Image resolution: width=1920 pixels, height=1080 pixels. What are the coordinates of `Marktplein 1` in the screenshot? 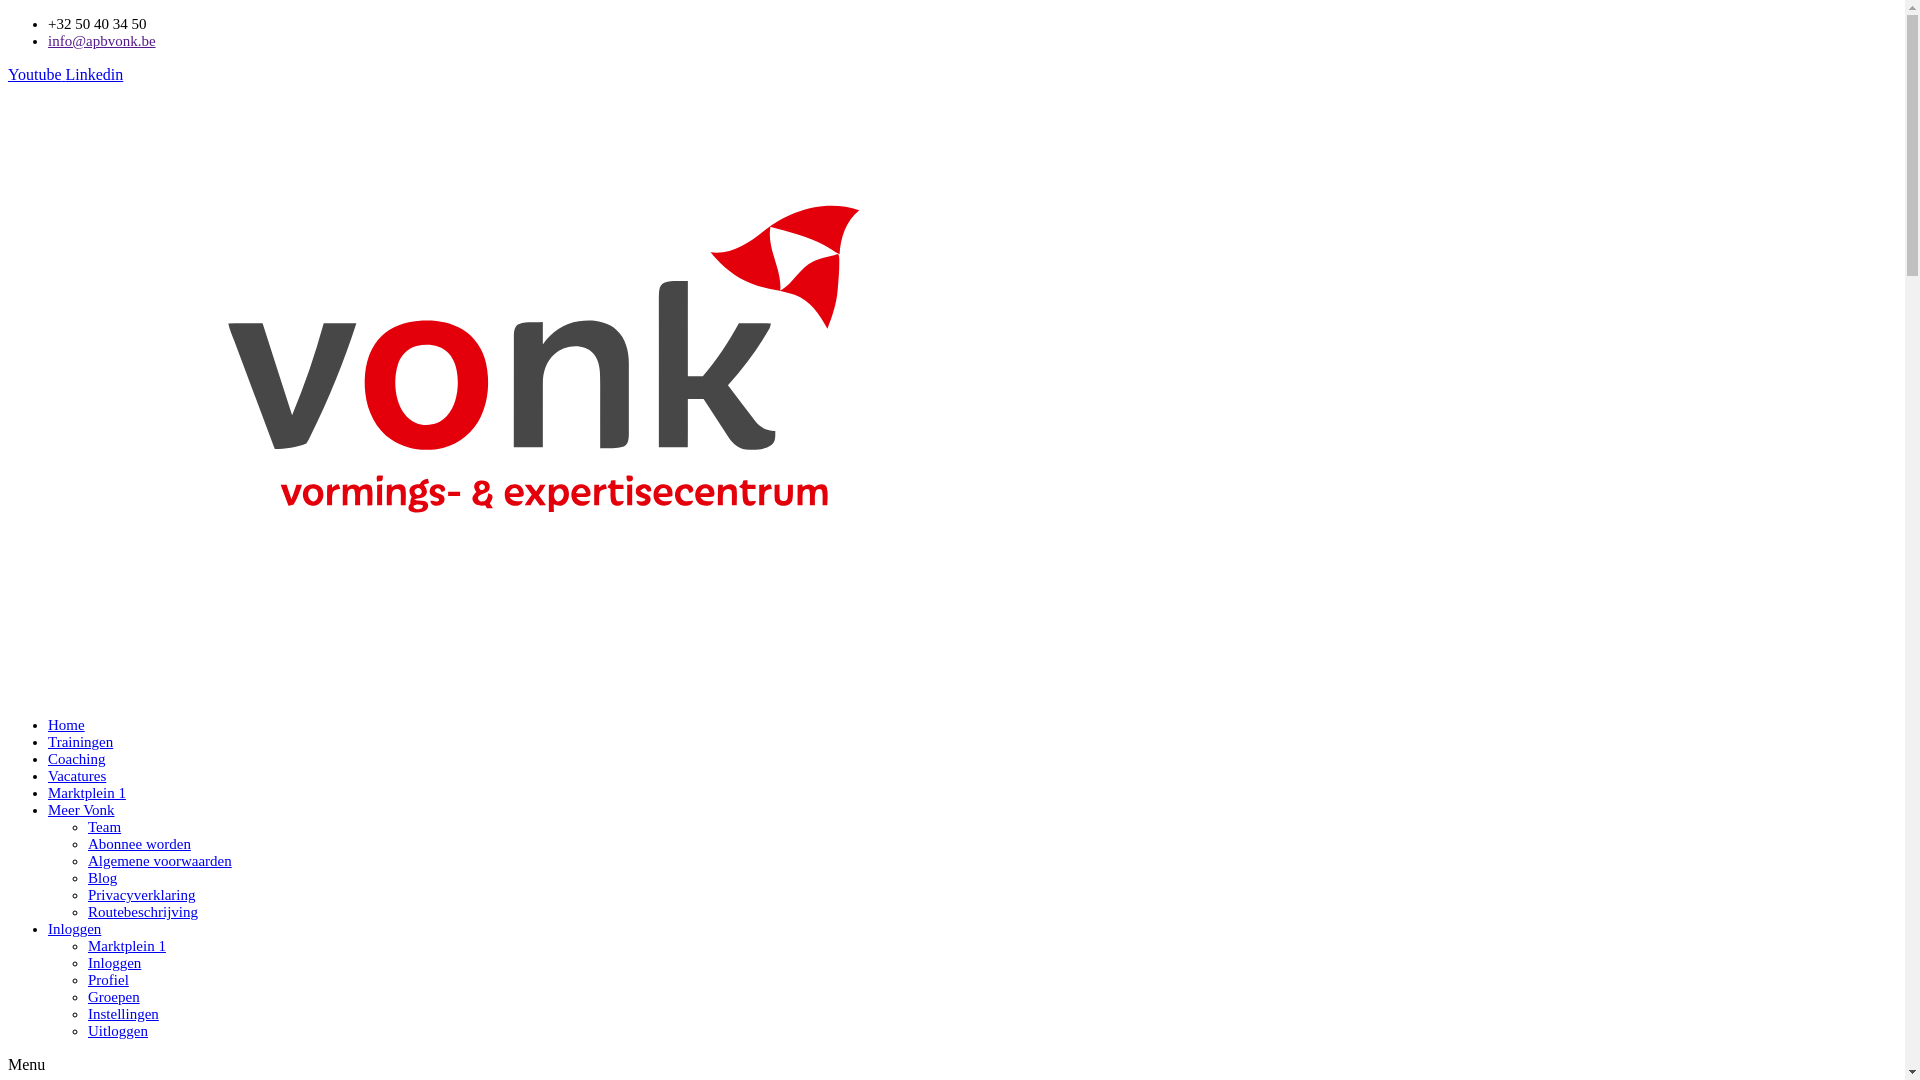 It's located at (127, 946).